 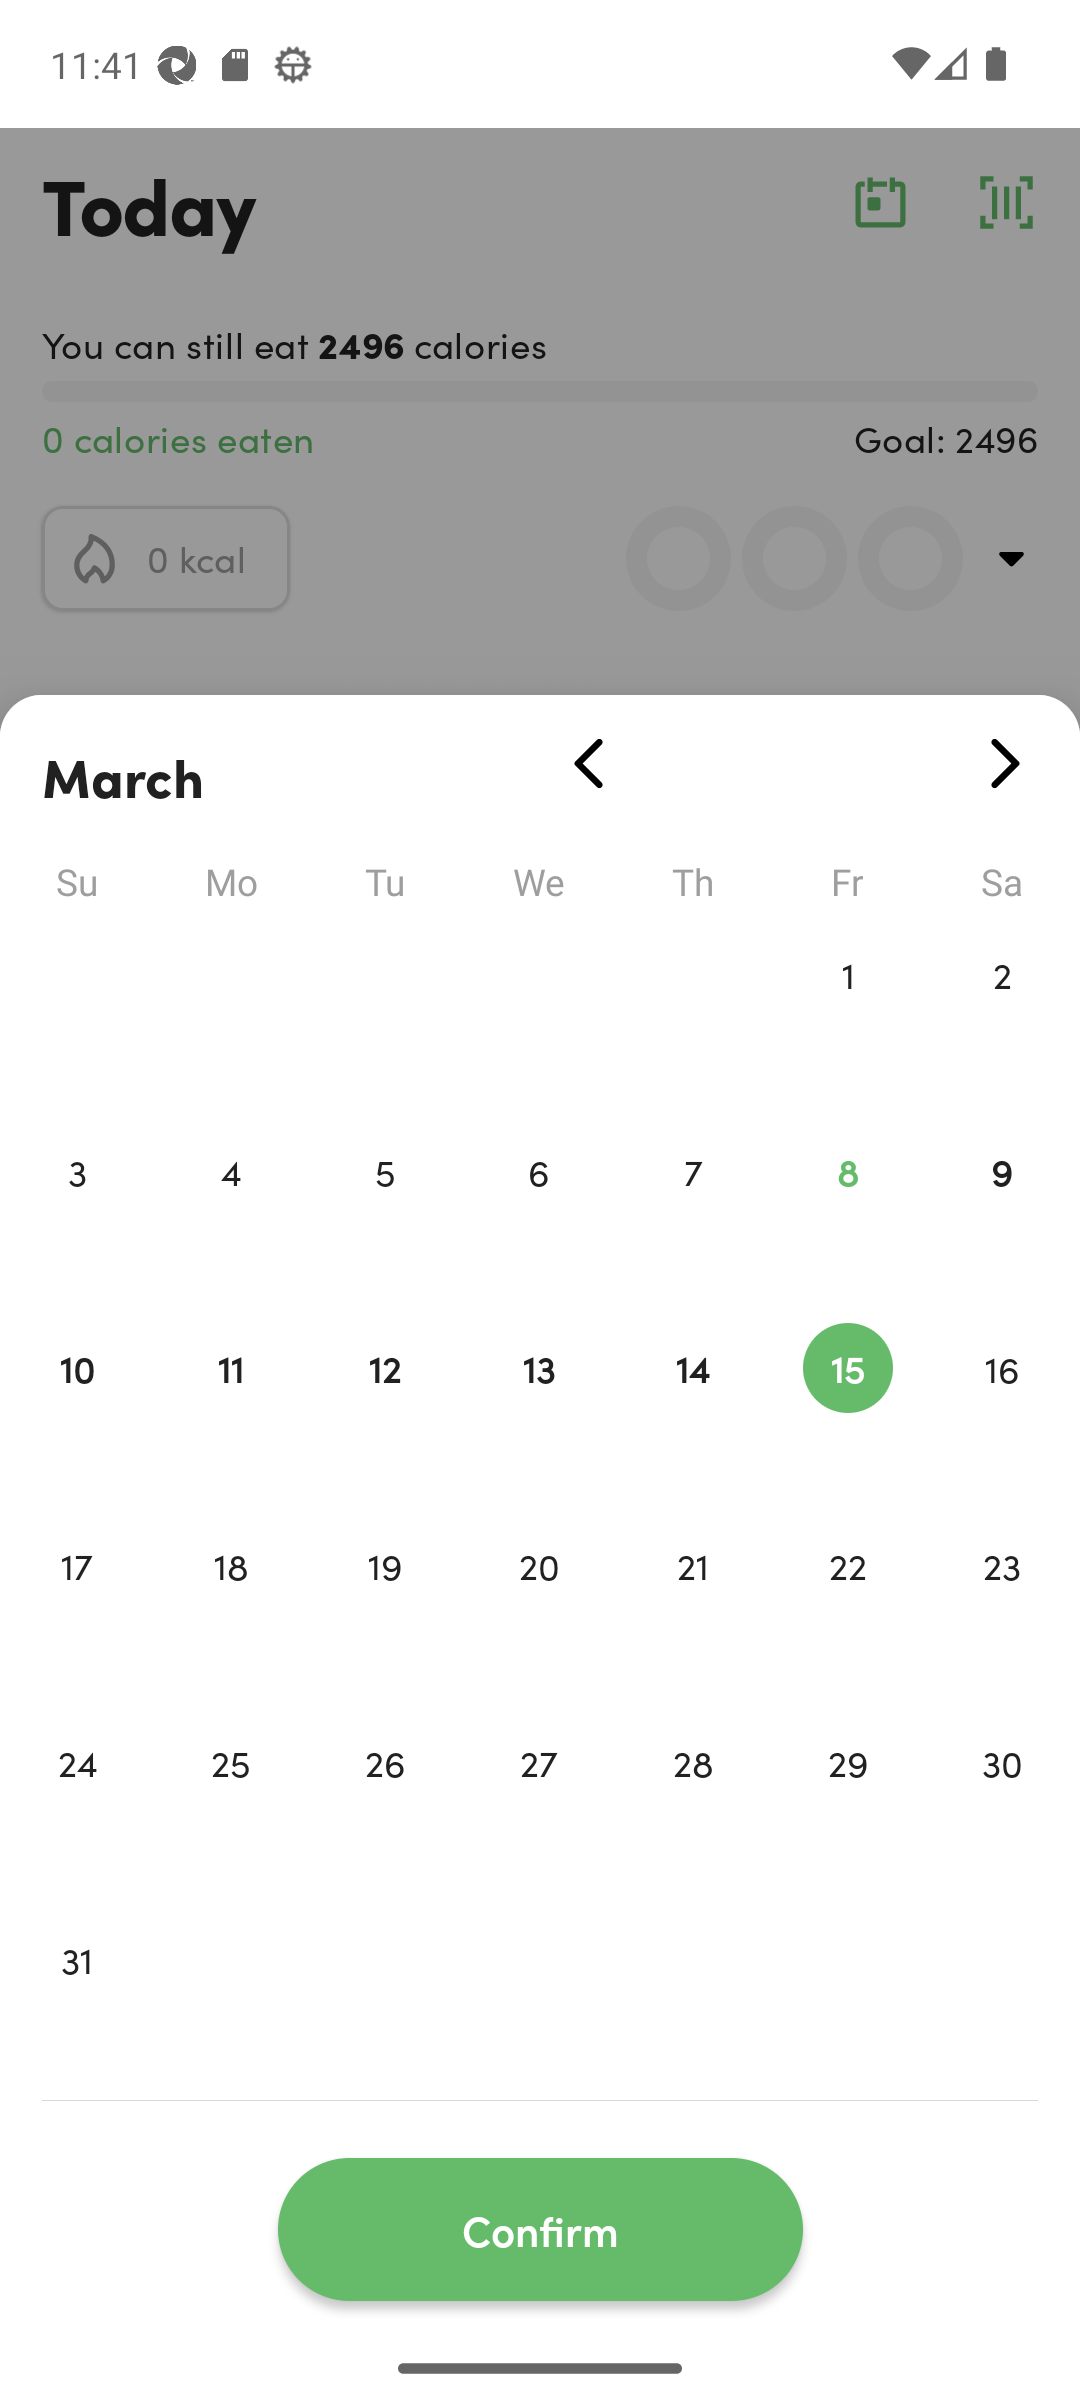 I want to click on 7, so click(x=693, y=1214).